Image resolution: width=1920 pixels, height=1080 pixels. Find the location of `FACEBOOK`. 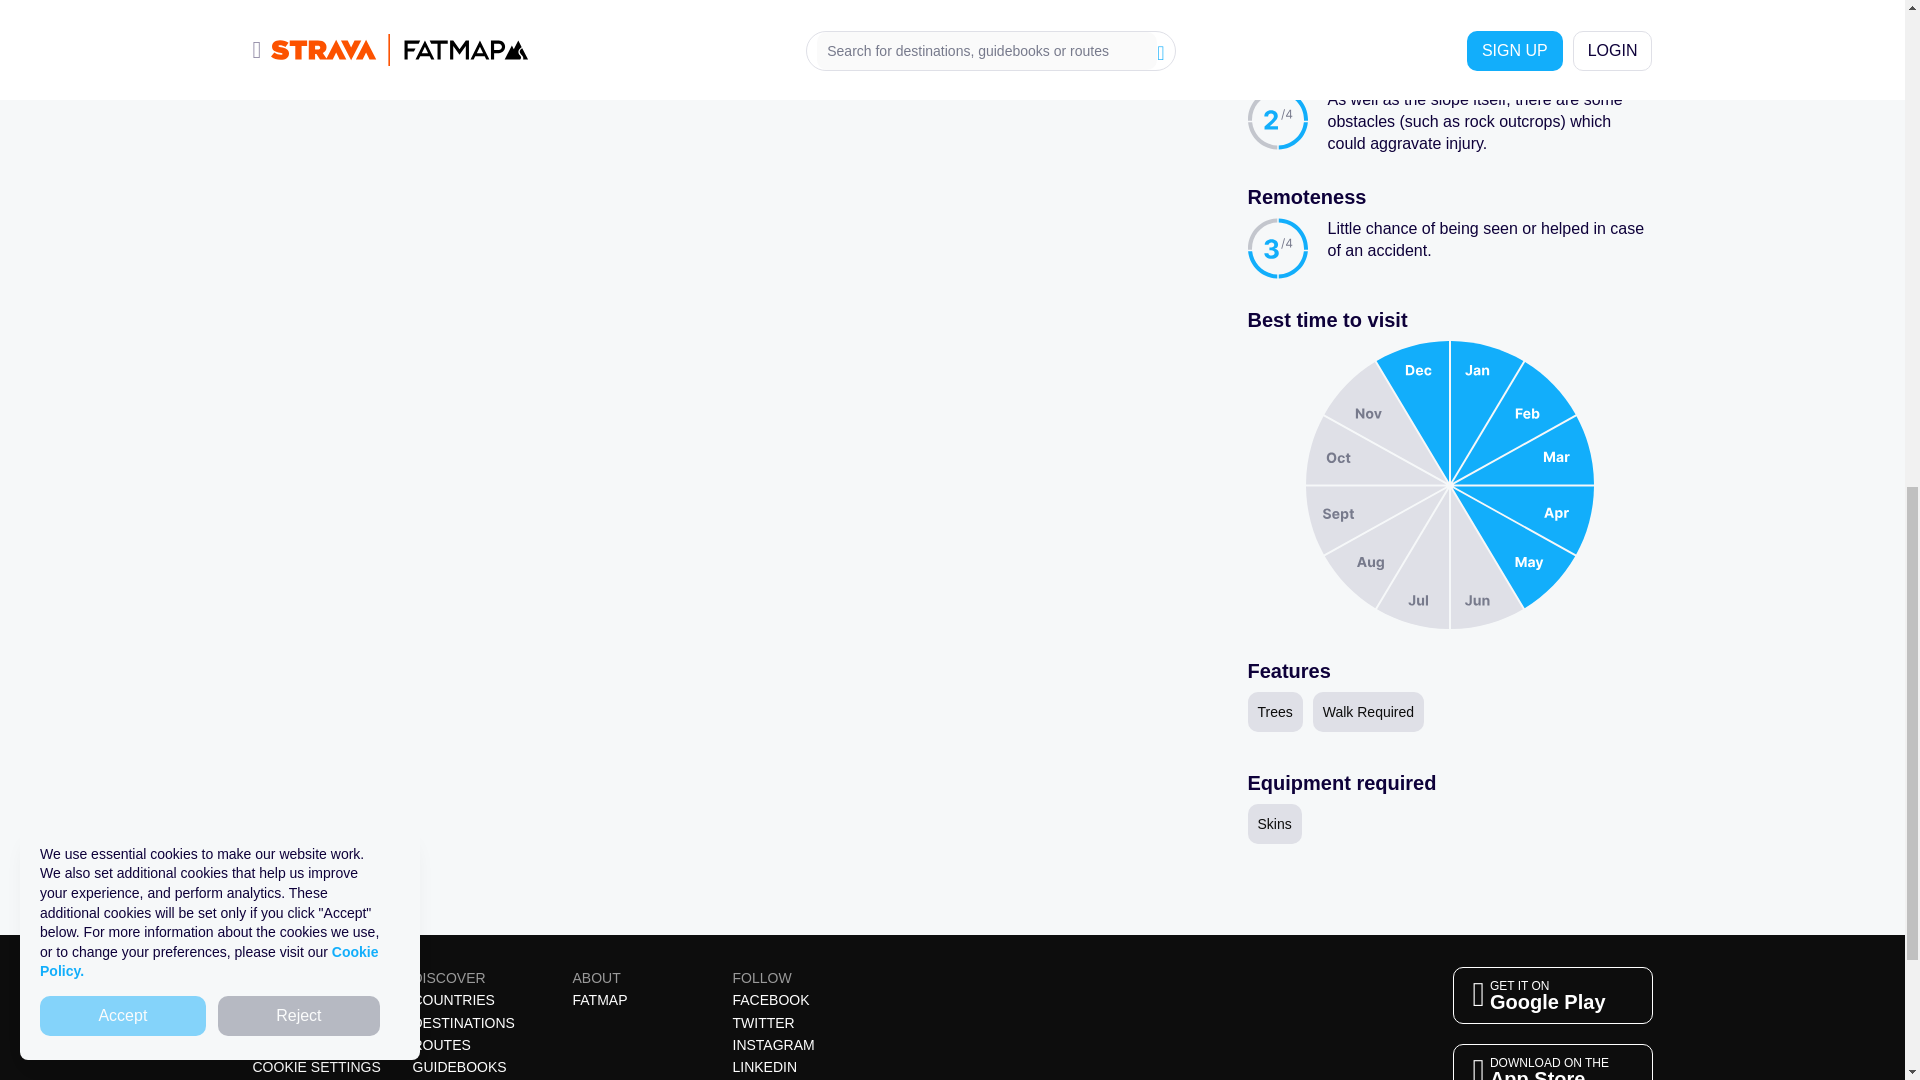

FACEBOOK is located at coordinates (270, 1000).